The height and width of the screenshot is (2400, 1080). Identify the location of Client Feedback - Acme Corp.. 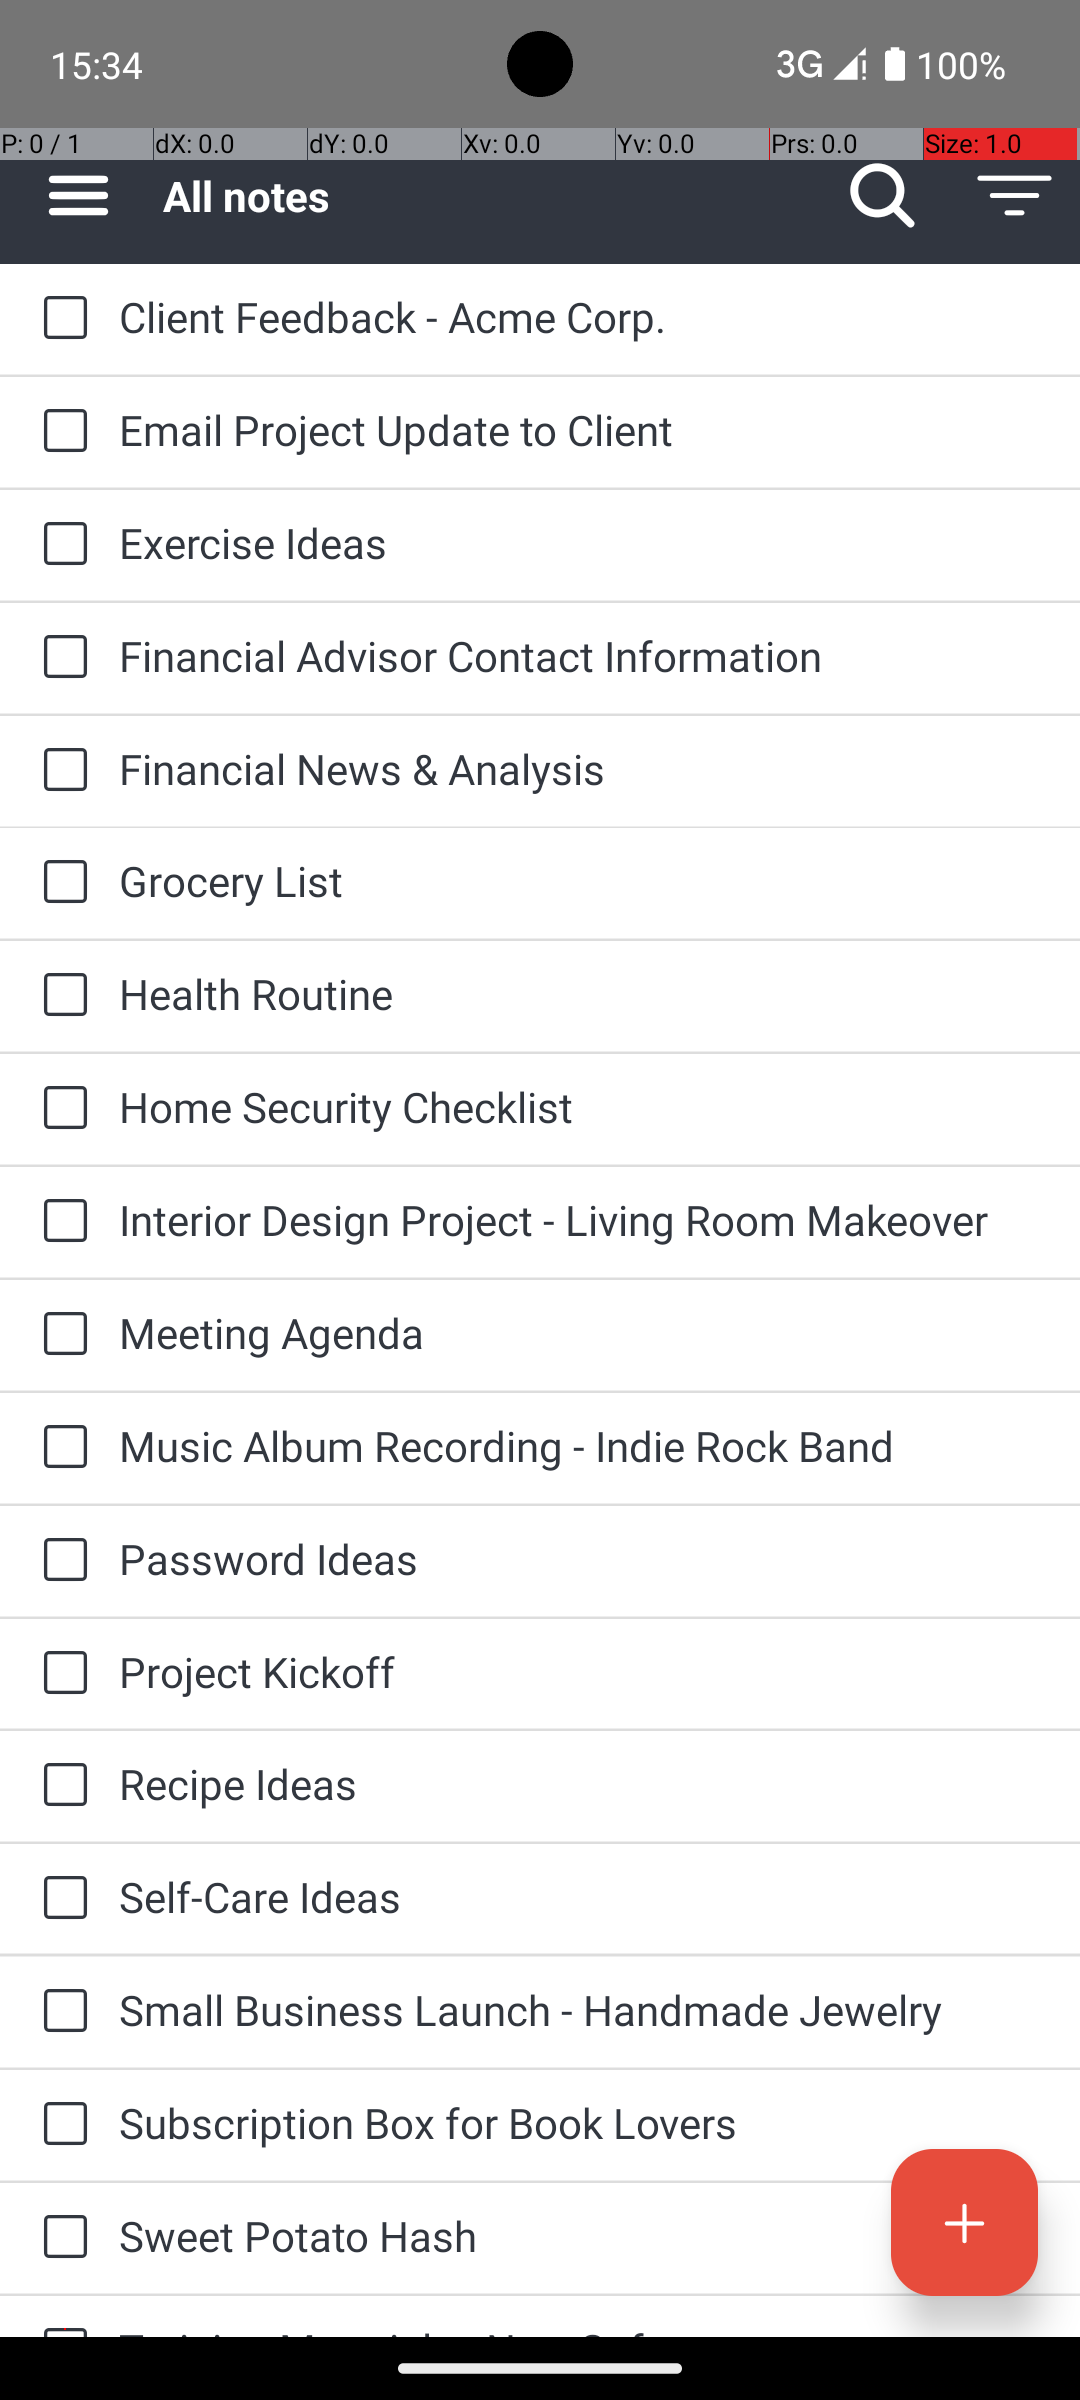
(580, 316).